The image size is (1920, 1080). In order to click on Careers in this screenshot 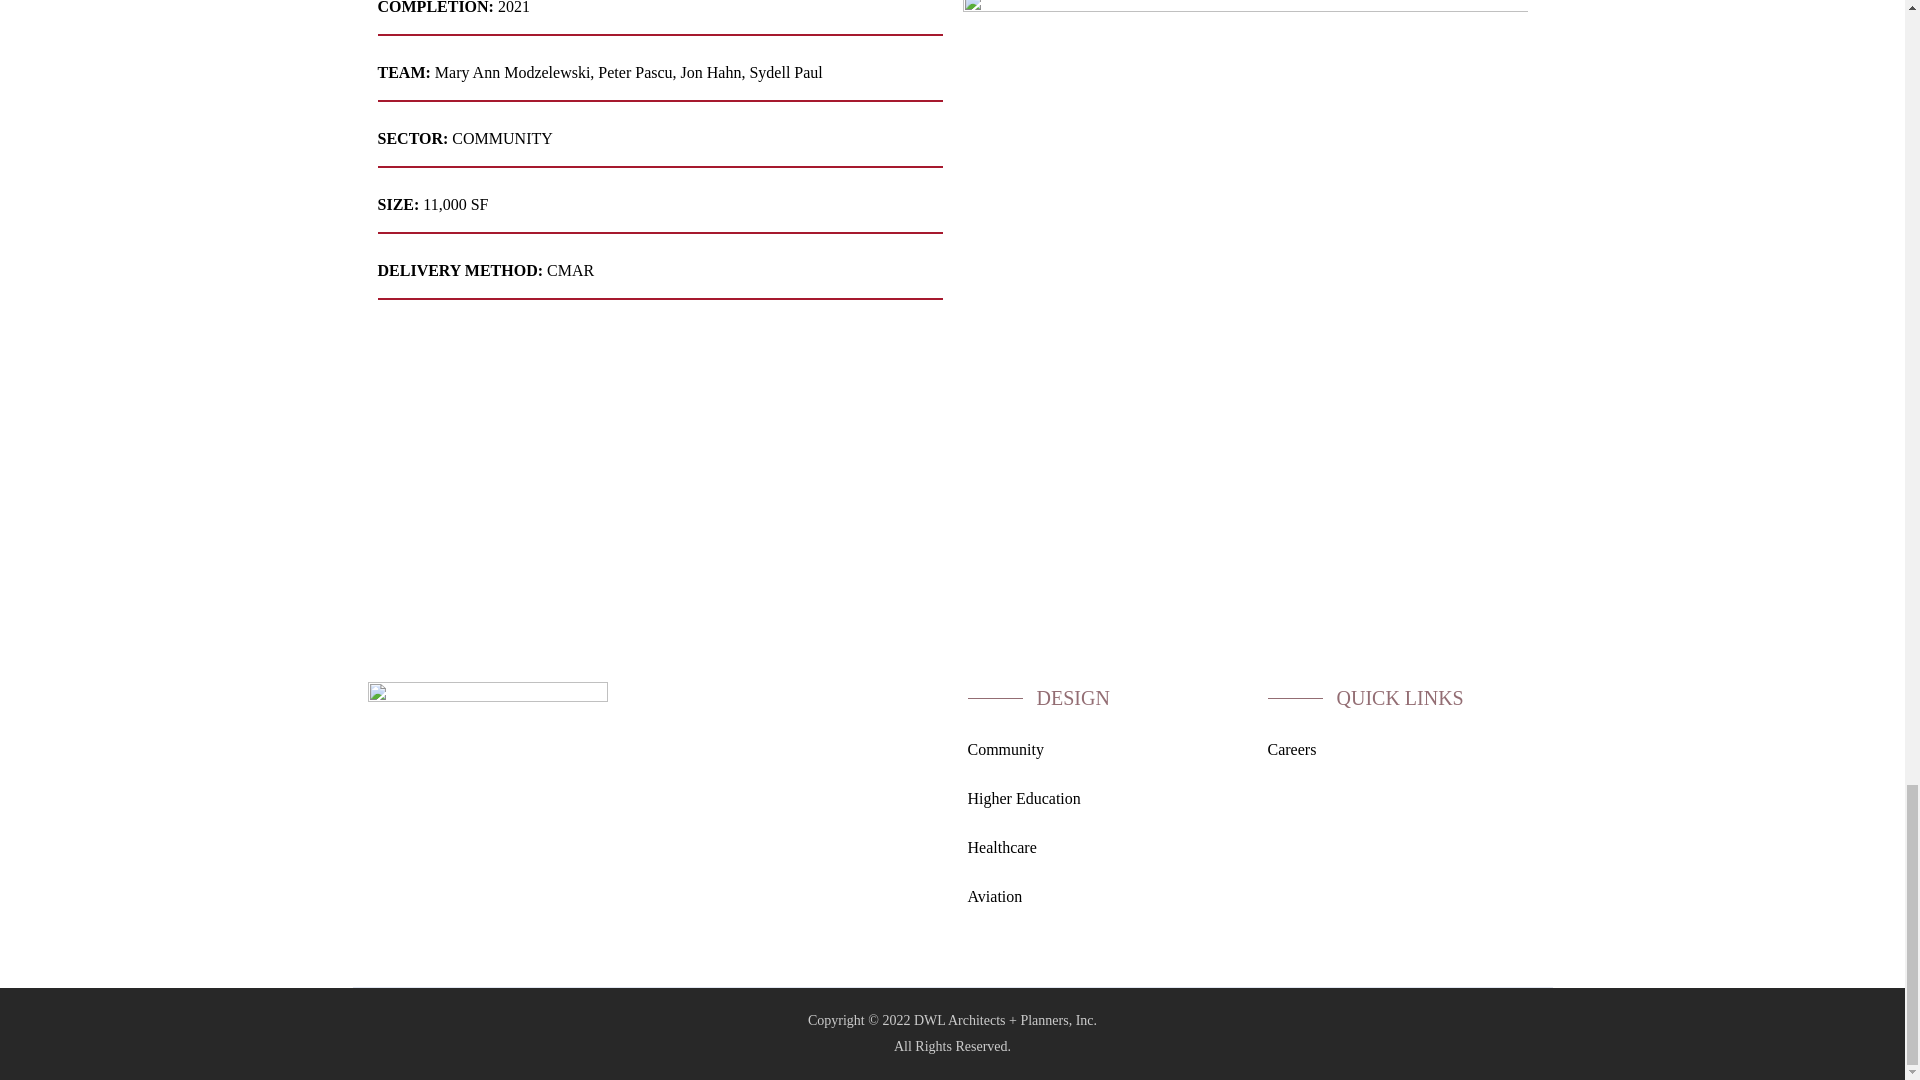, I will do `click(1292, 749)`.